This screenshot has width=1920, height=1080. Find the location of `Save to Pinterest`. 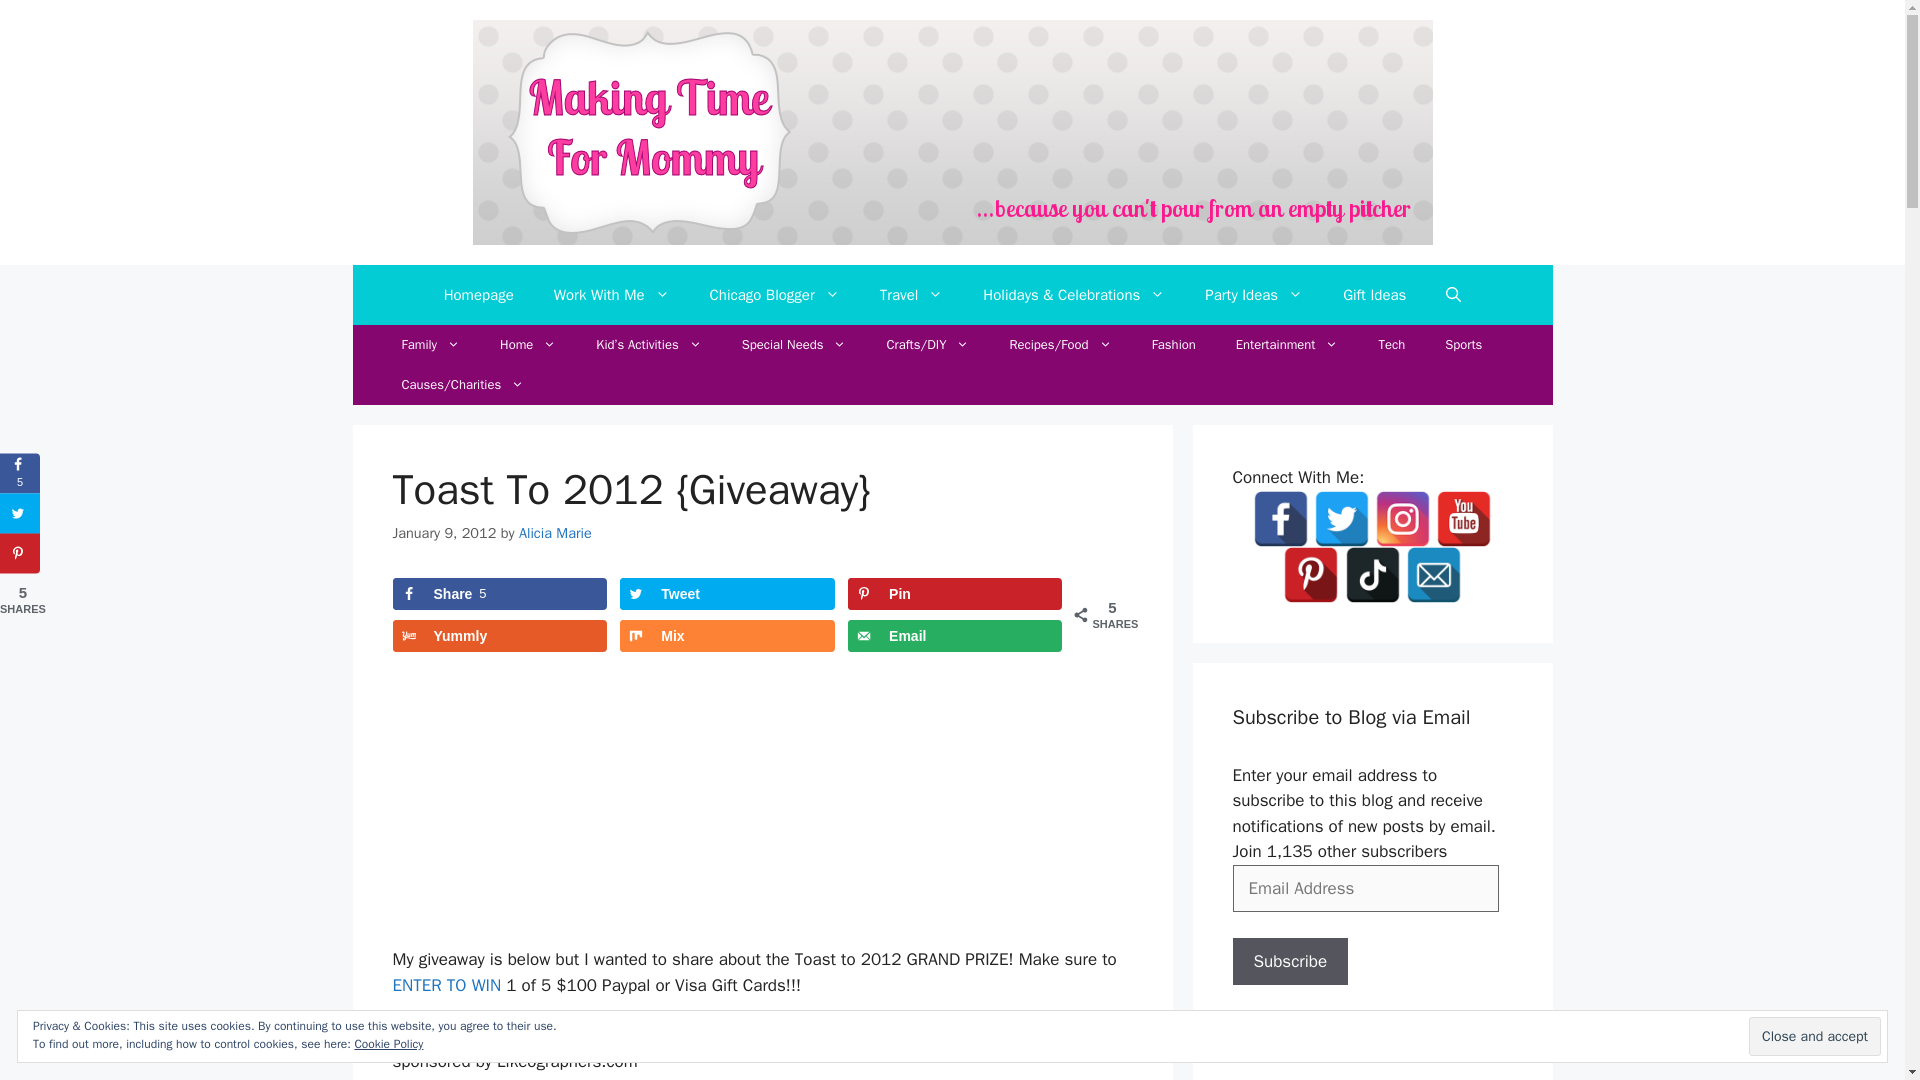

Save to Pinterest is located at coordinates (954, 594).